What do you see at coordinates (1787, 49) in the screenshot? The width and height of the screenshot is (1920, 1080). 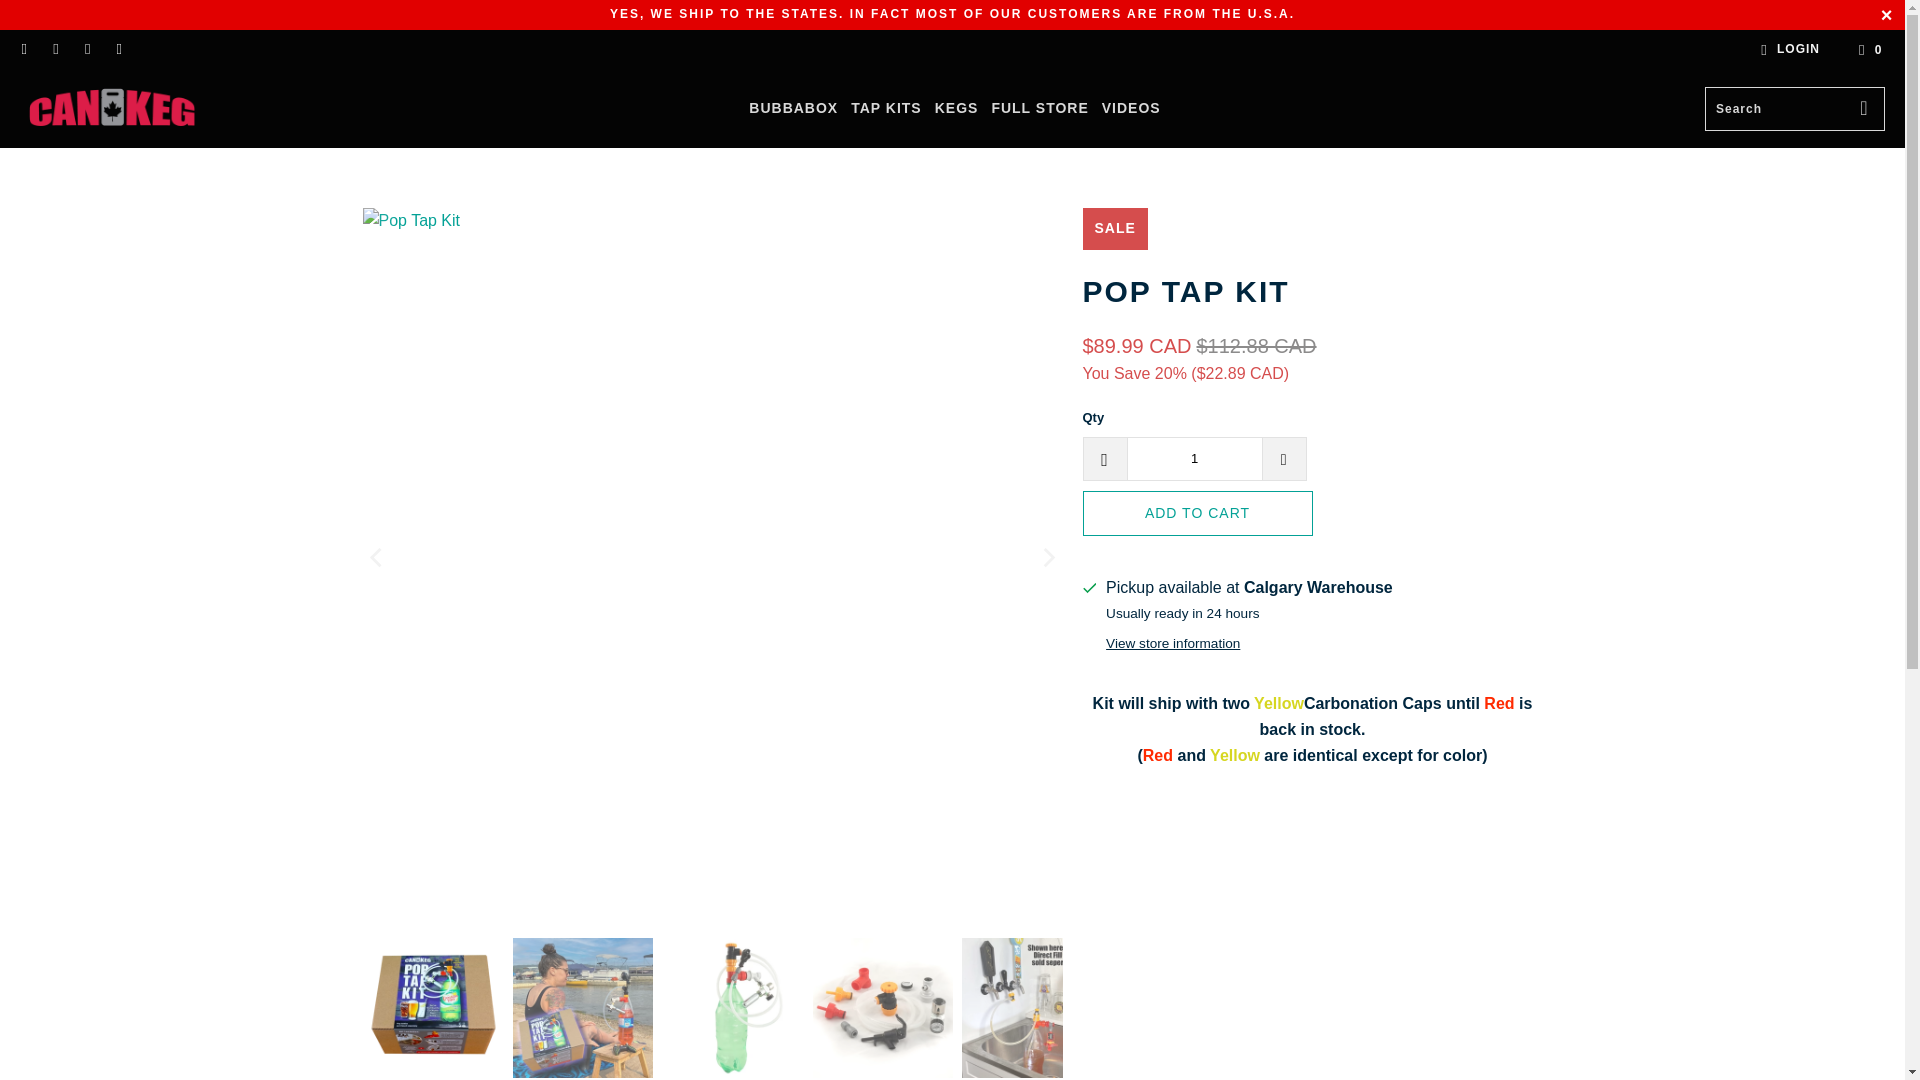 I see `LOGIN` at bounding box center [1787, 49].